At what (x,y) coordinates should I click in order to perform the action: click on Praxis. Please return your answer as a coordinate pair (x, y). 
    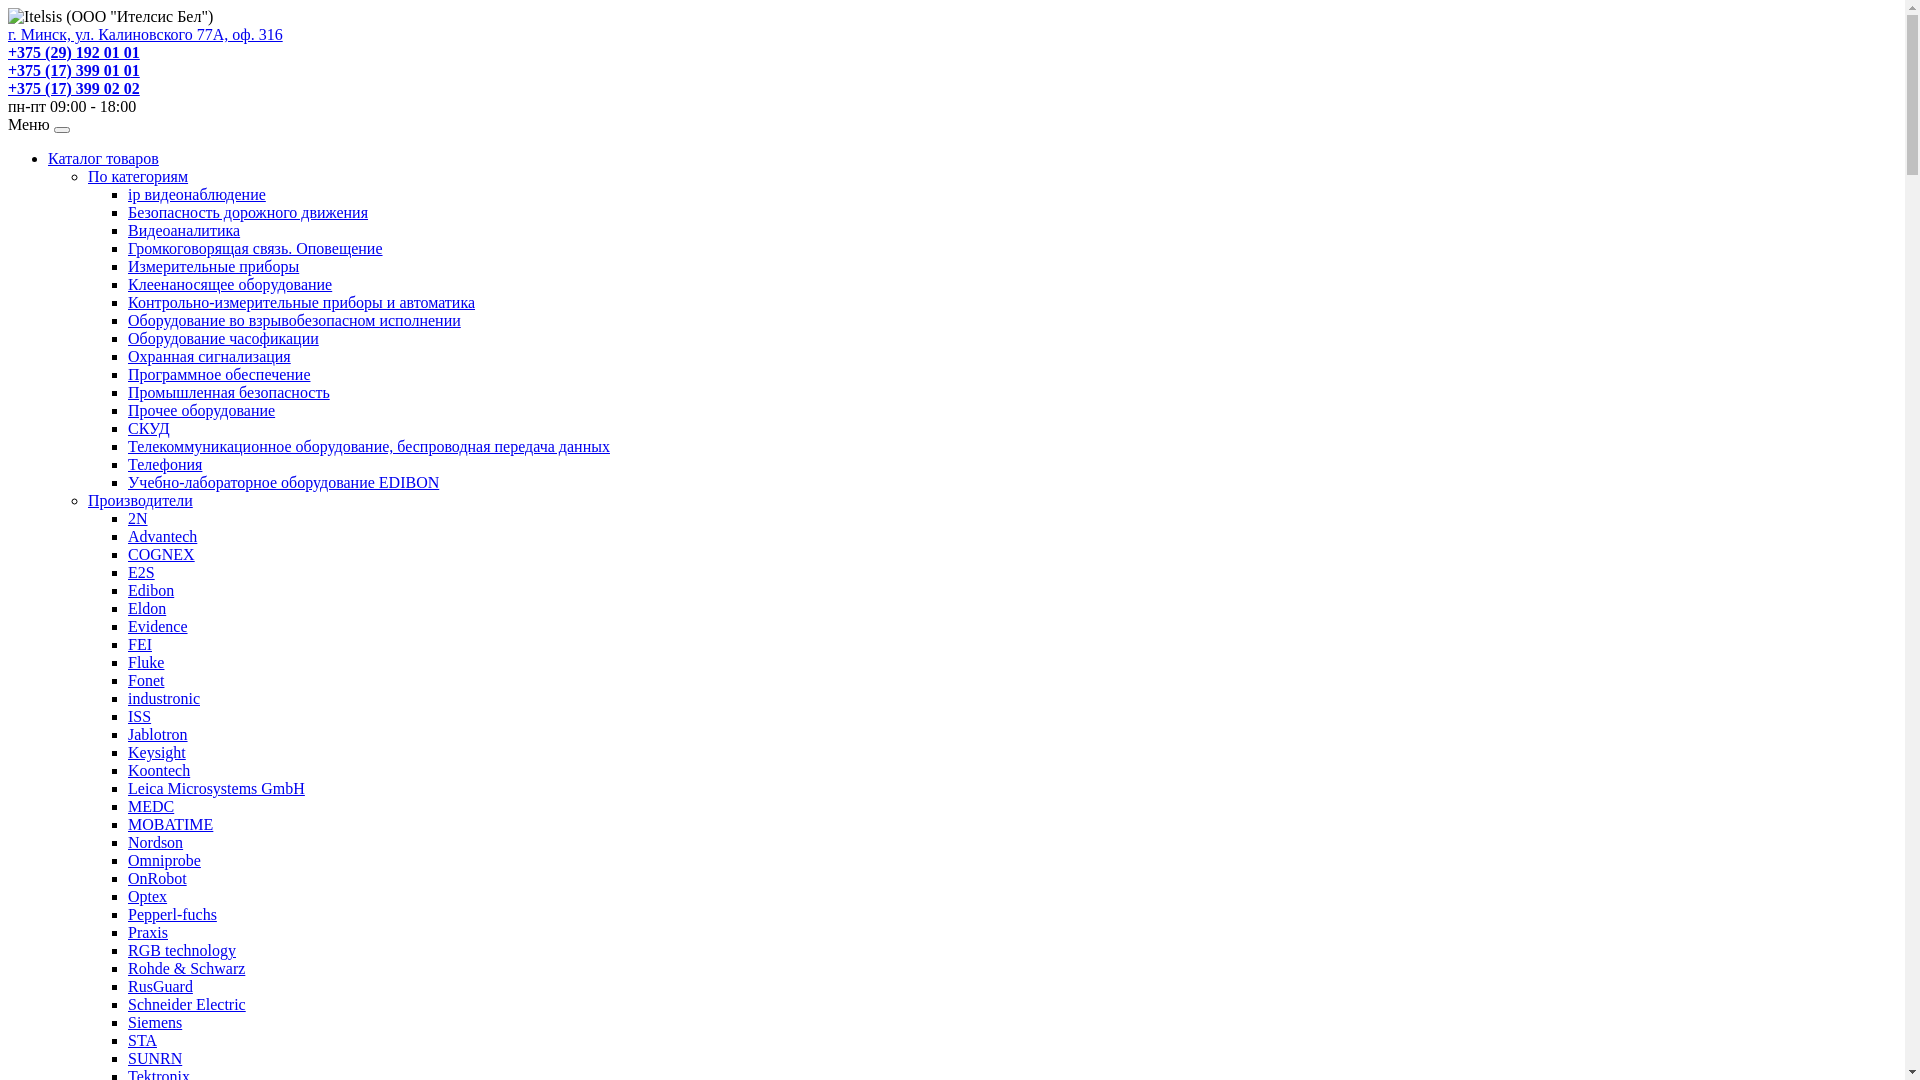
    Looking at the image, I should click on (148, 932).